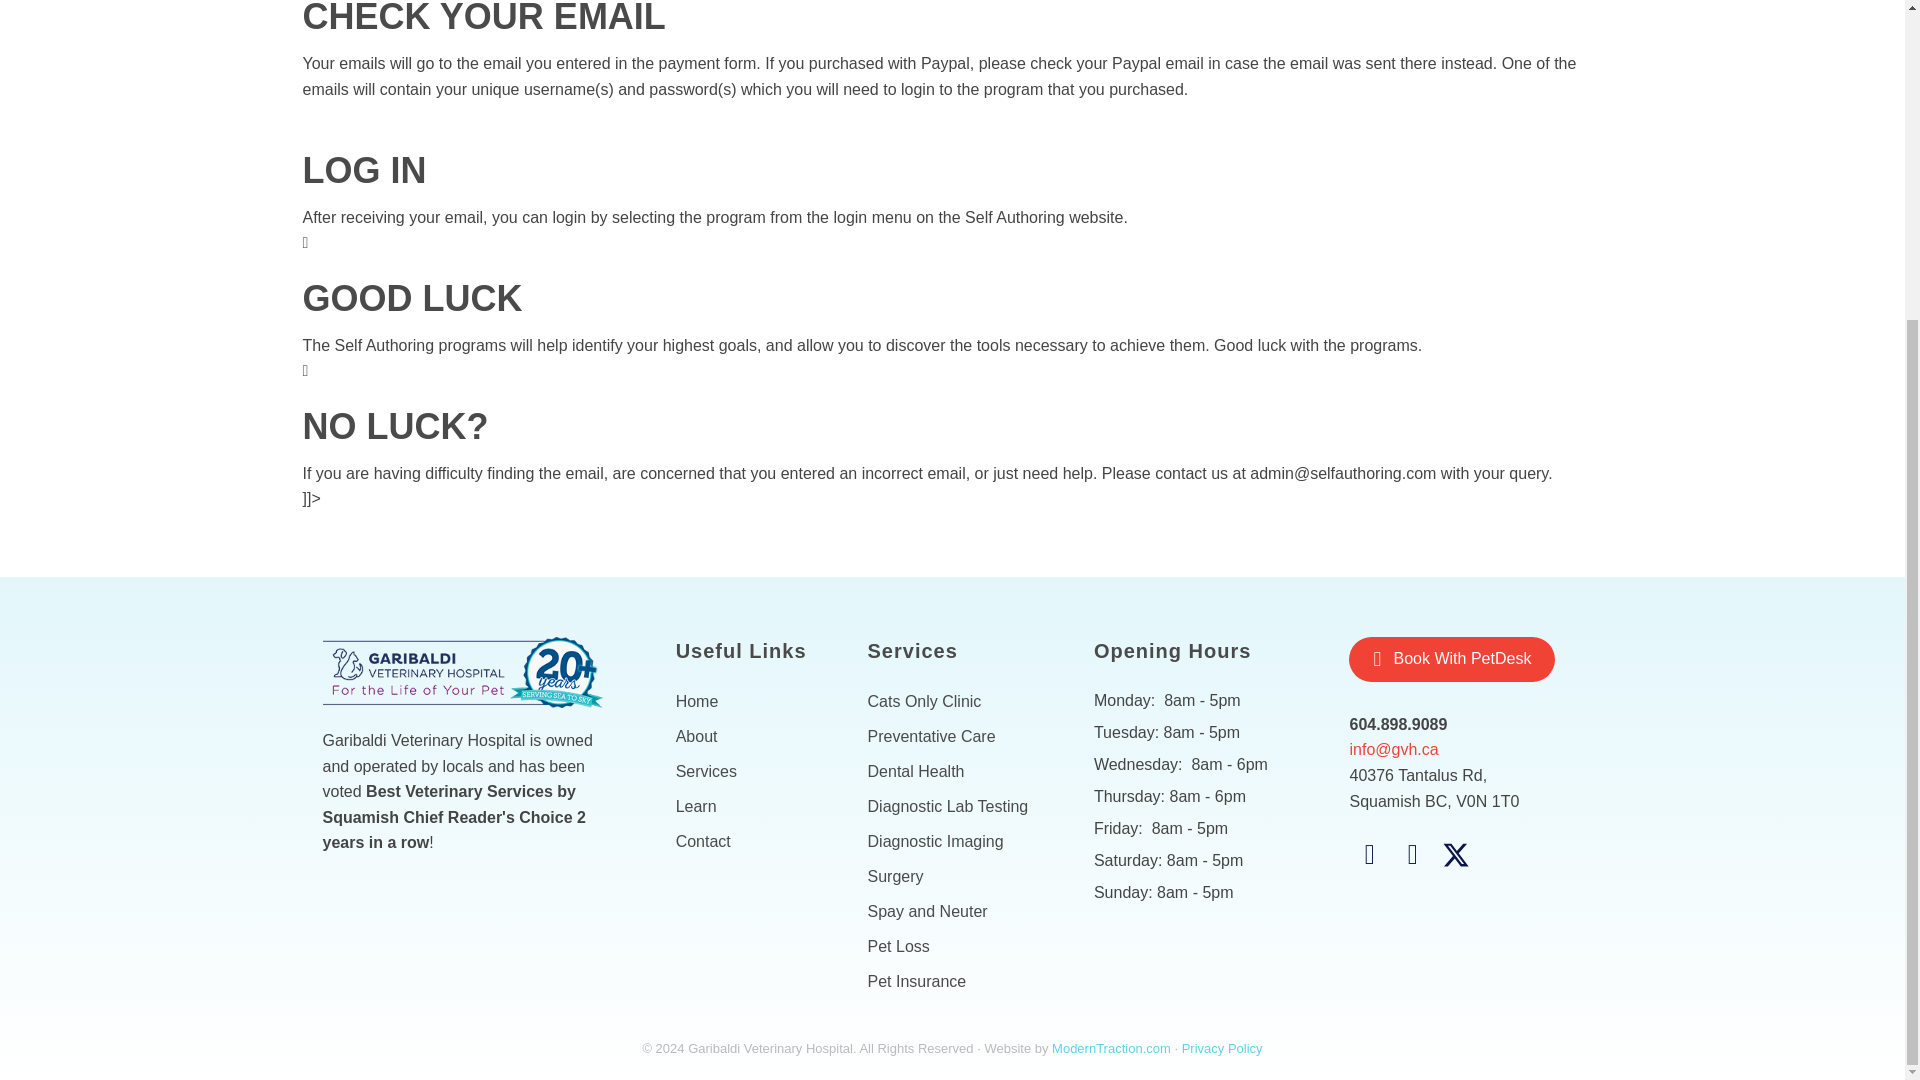 This screenshot has height=1080, width=1920. I want to click on Home, so click(756, 702).